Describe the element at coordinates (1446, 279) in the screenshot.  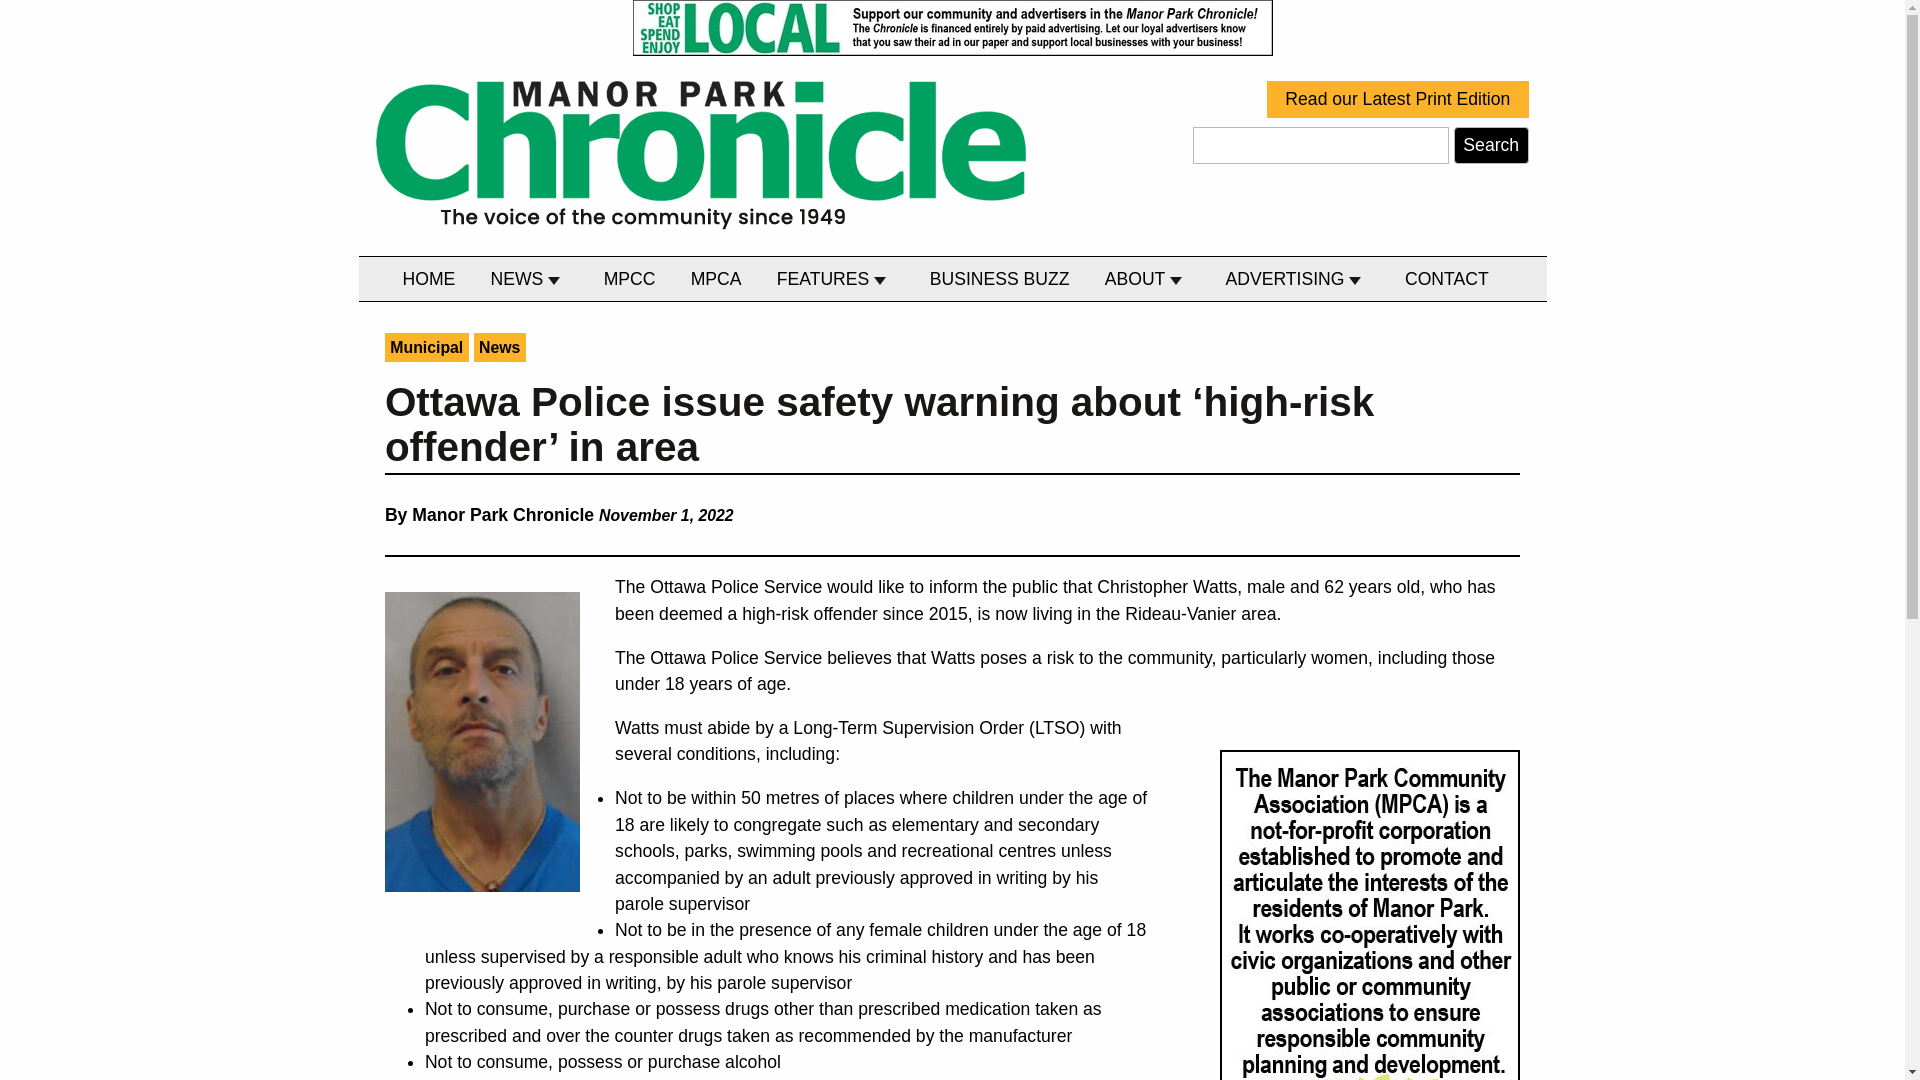
I see `CONTACT` at that location.